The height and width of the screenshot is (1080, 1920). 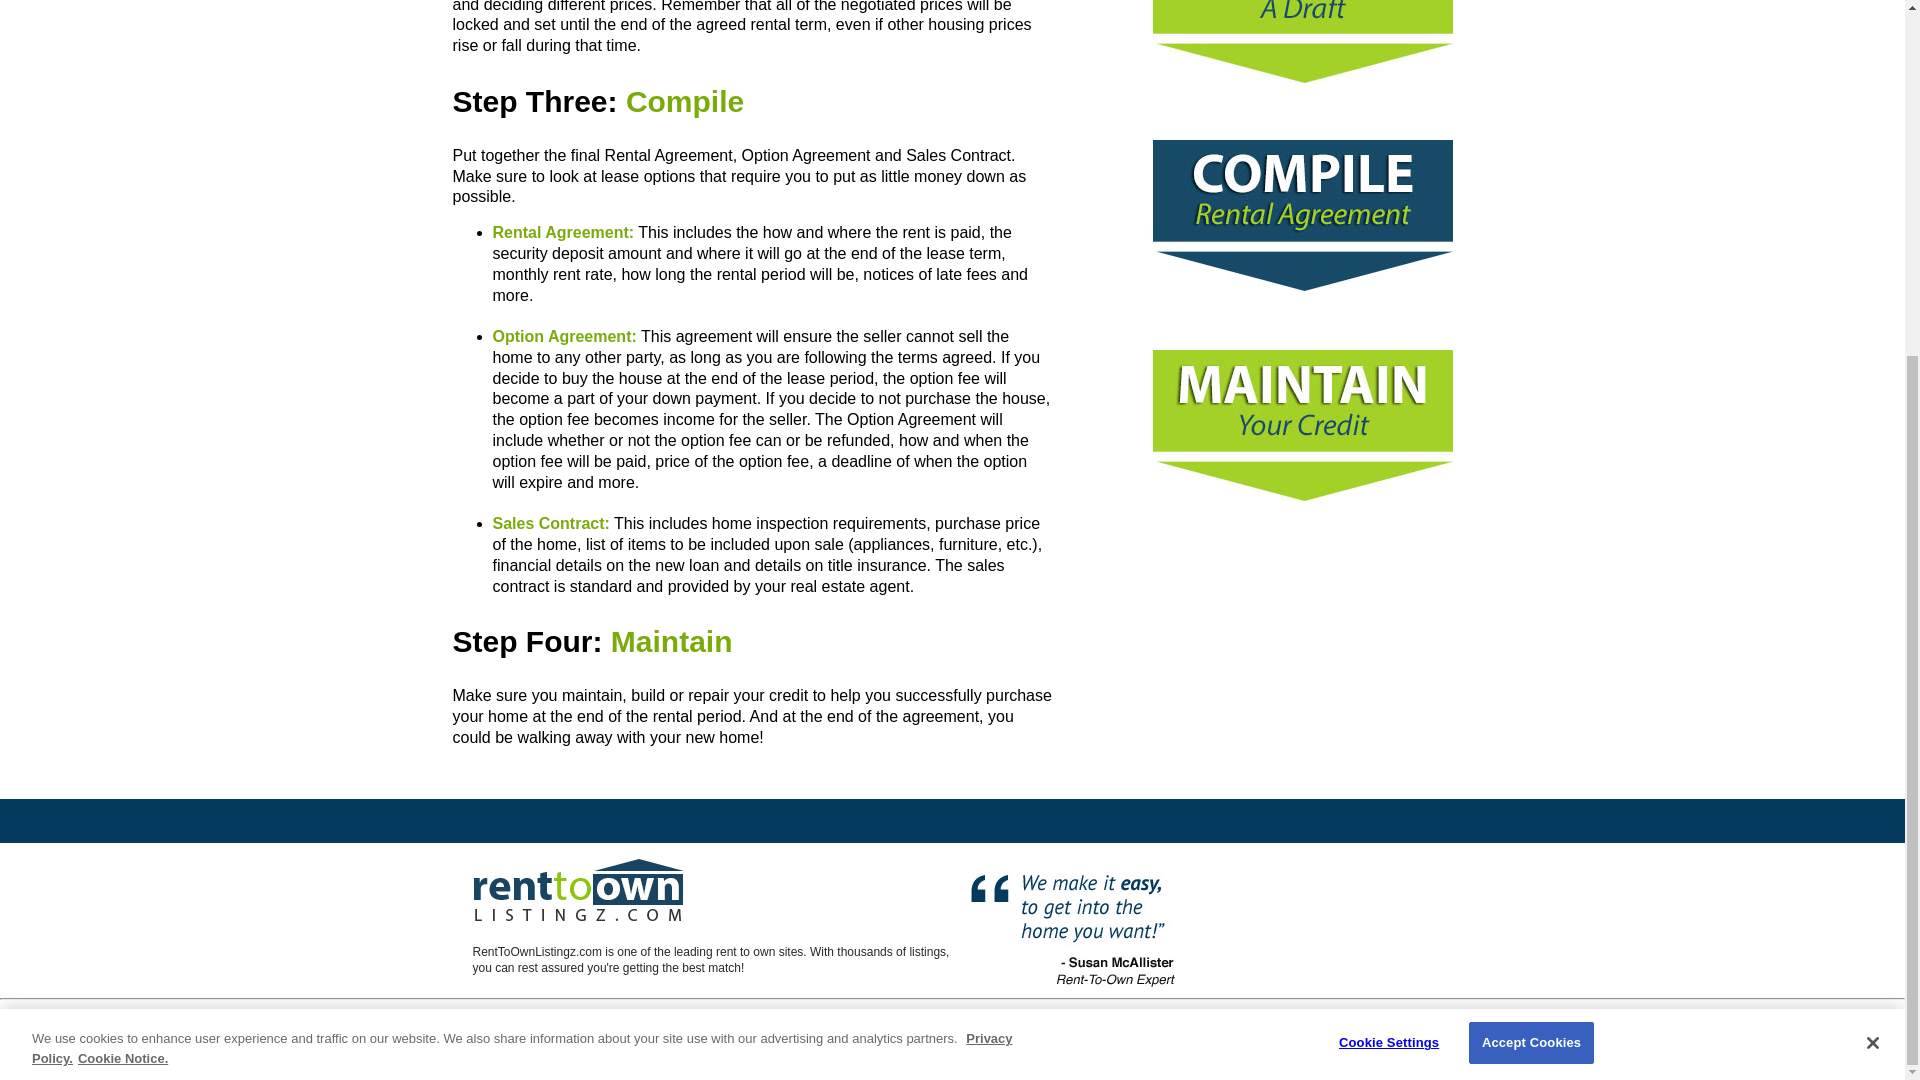 What do you see at coordinates (488, 1041) in the screenshot?
I see `Privacy Policy` at bounding box center [488, 1041].